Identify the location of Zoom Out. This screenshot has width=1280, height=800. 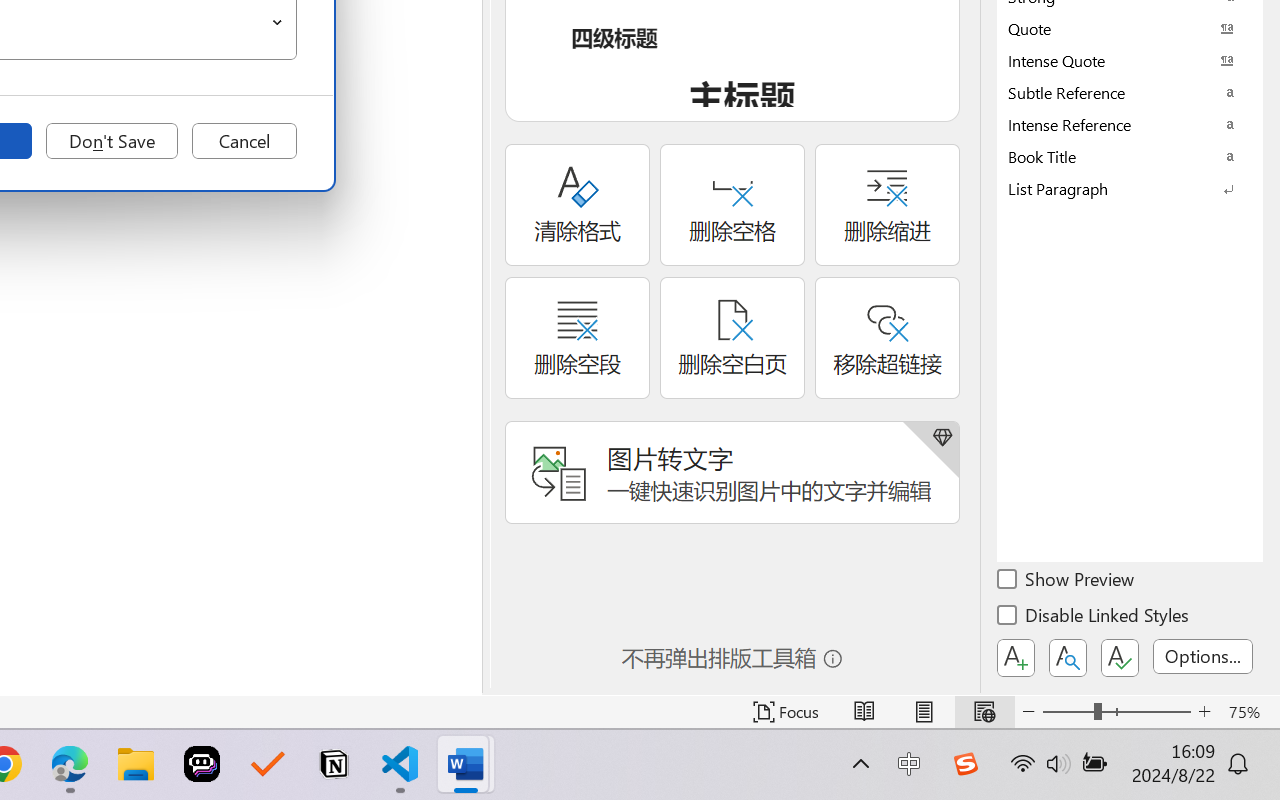
(1068, 712).